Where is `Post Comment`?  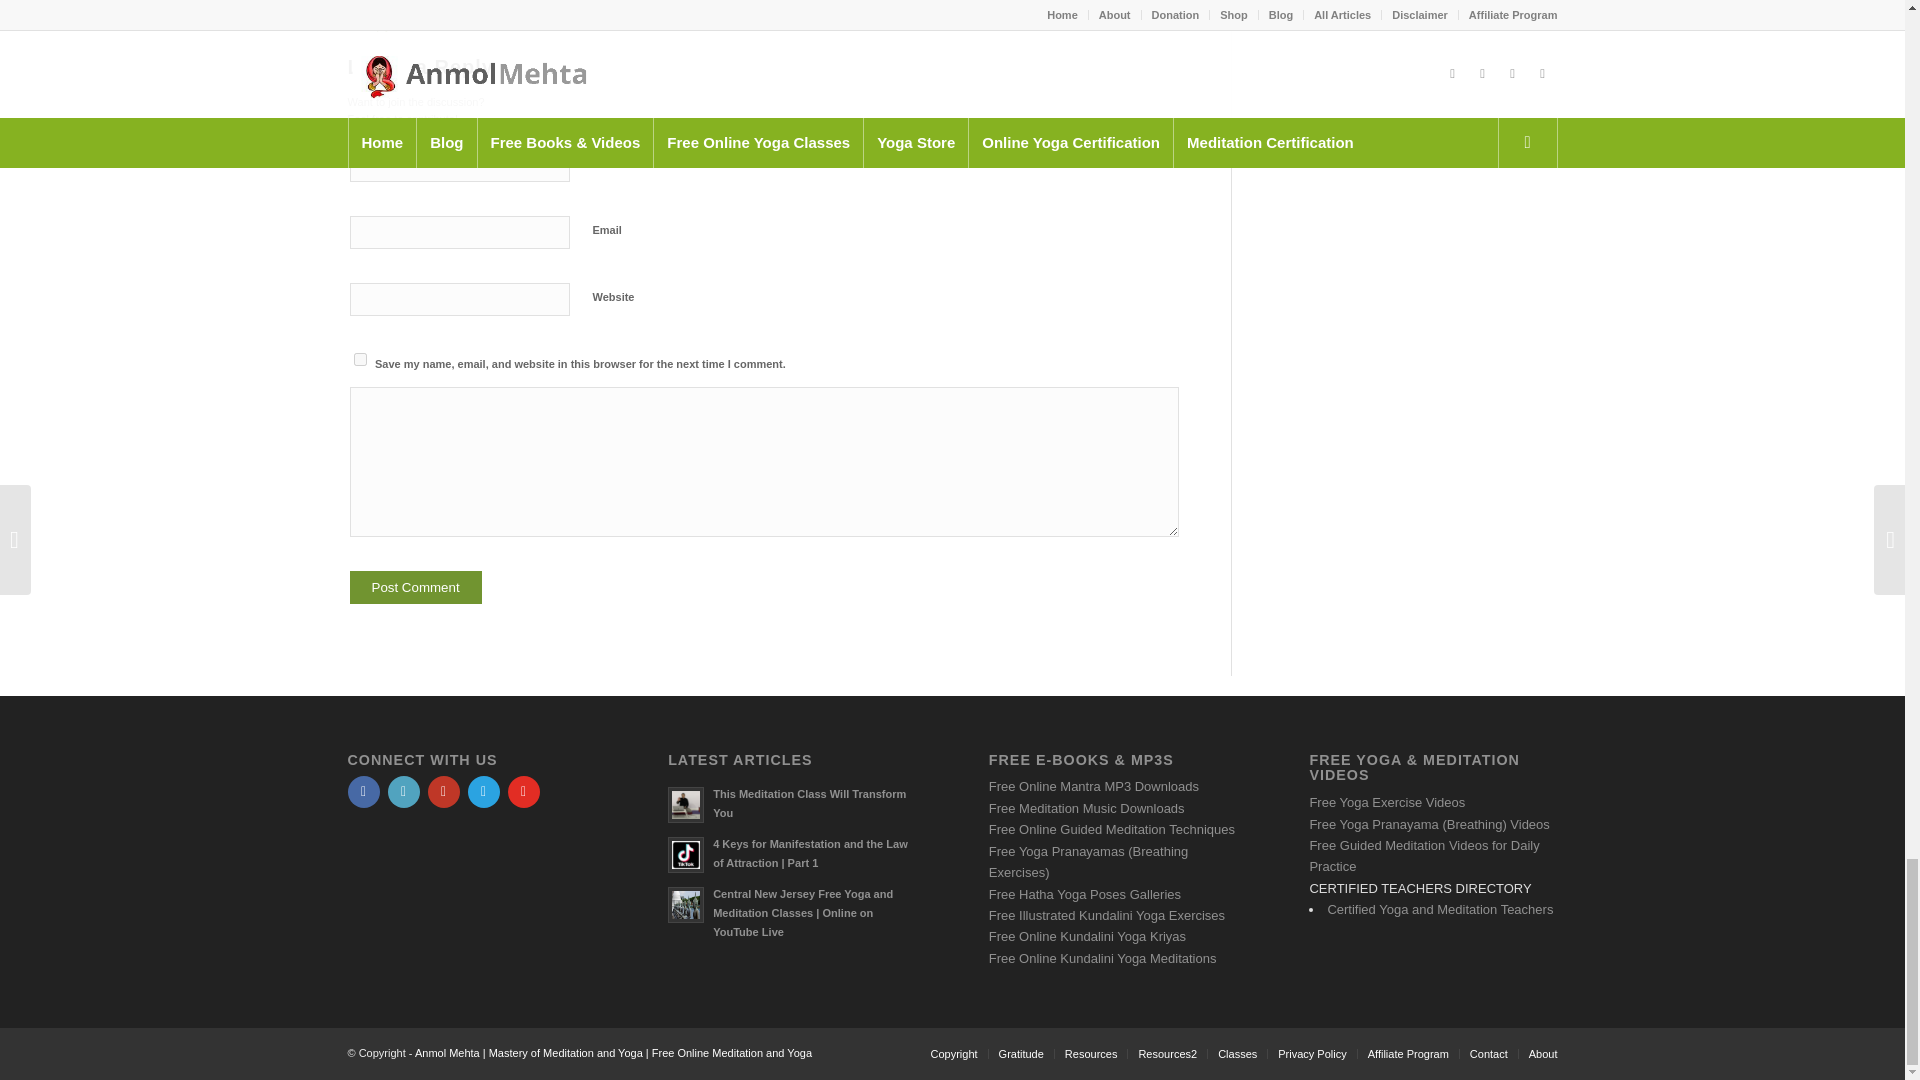
Post Comment is located at coordinates (415, 587).